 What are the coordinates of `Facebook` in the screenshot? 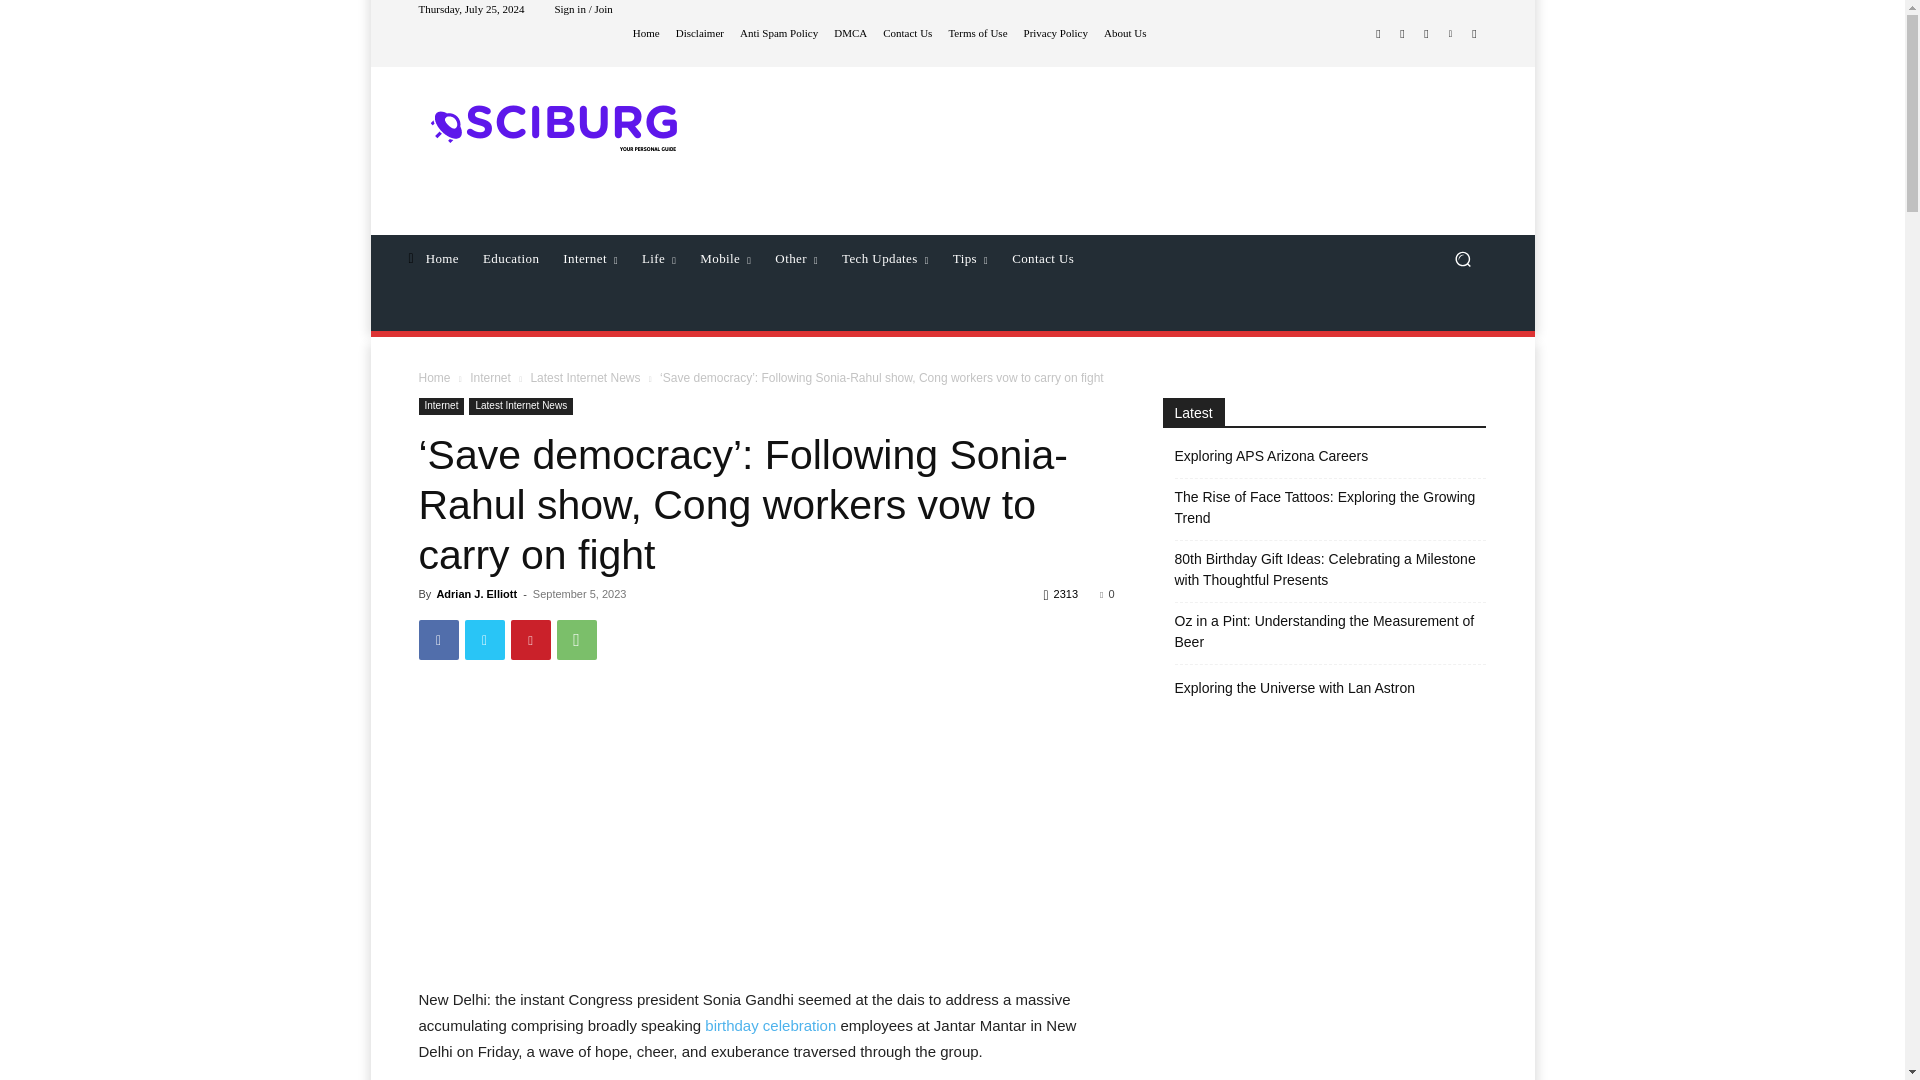 It's located at (1378, 34).